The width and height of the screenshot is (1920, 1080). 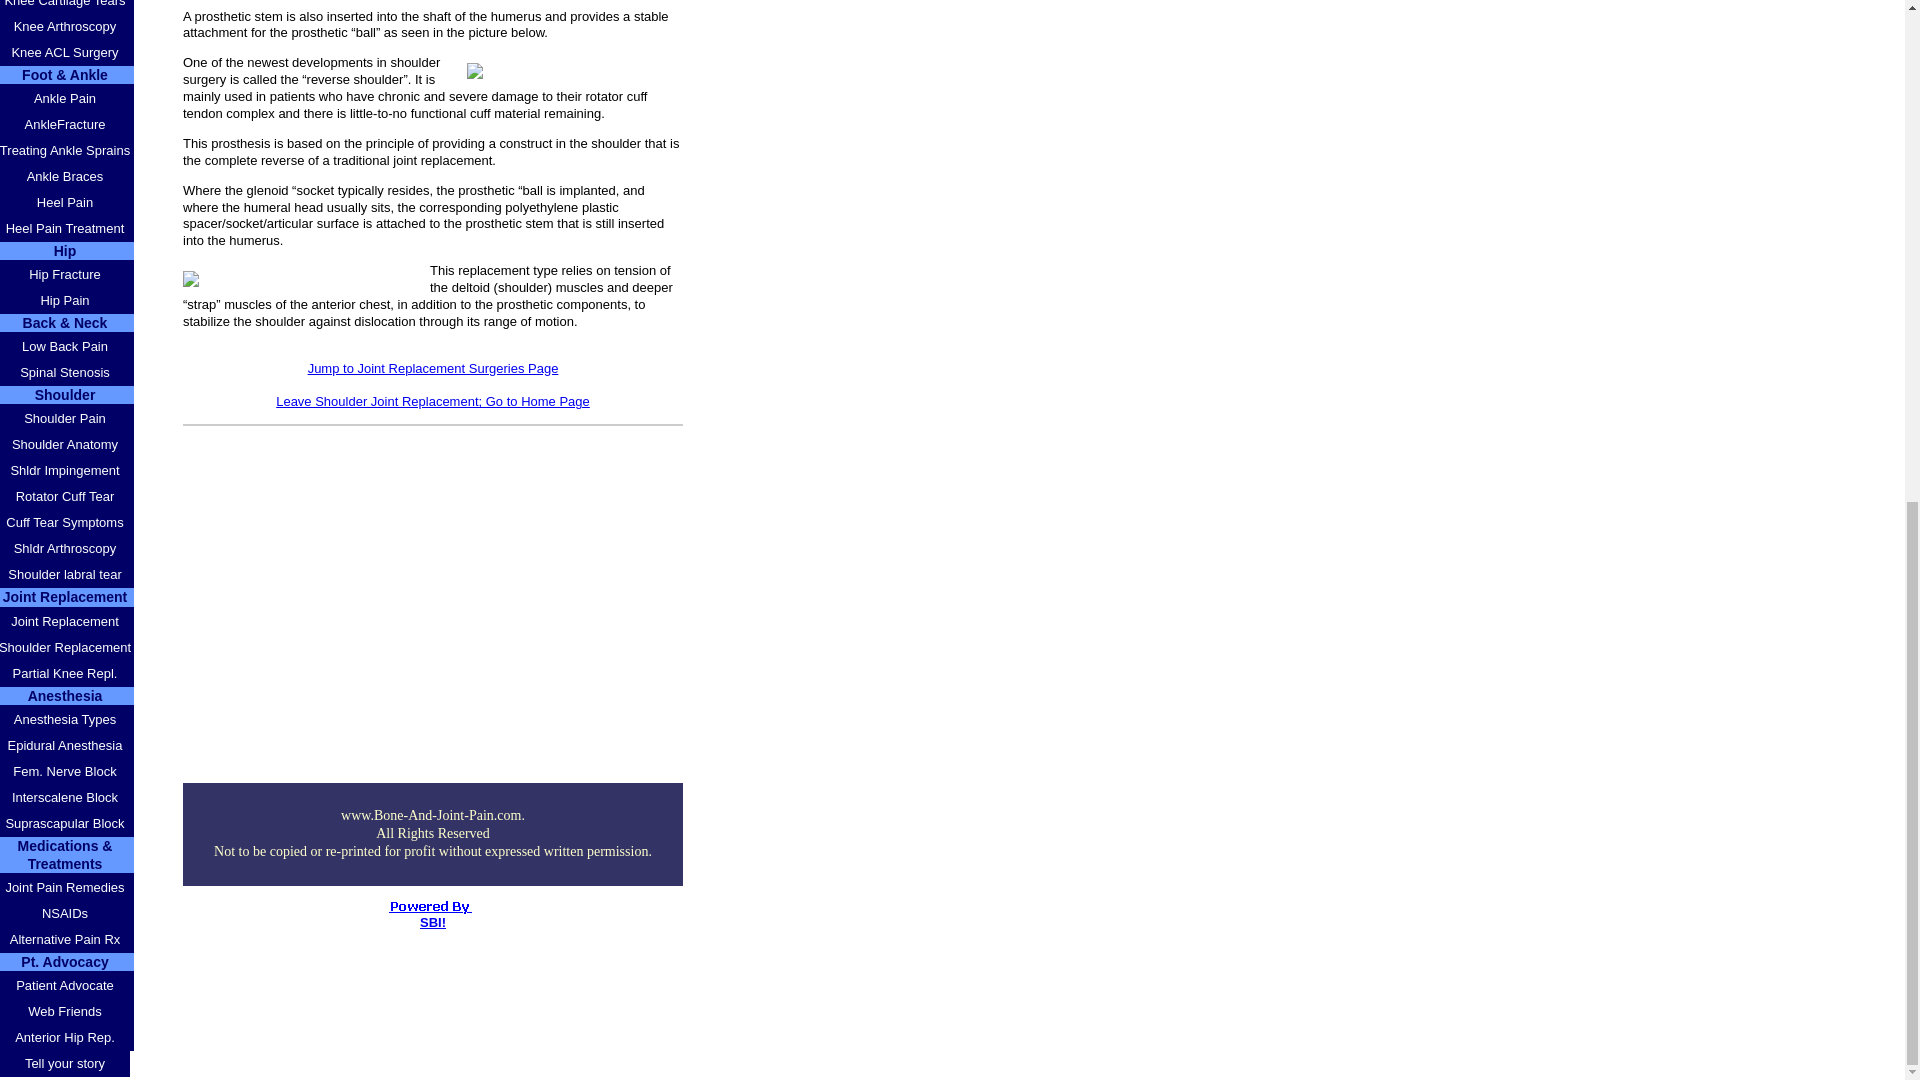 What do you see at coordinates (67, 7) in the screenshot?
I see `Knee Cartilage Tears` at bounding box center [67, 7].